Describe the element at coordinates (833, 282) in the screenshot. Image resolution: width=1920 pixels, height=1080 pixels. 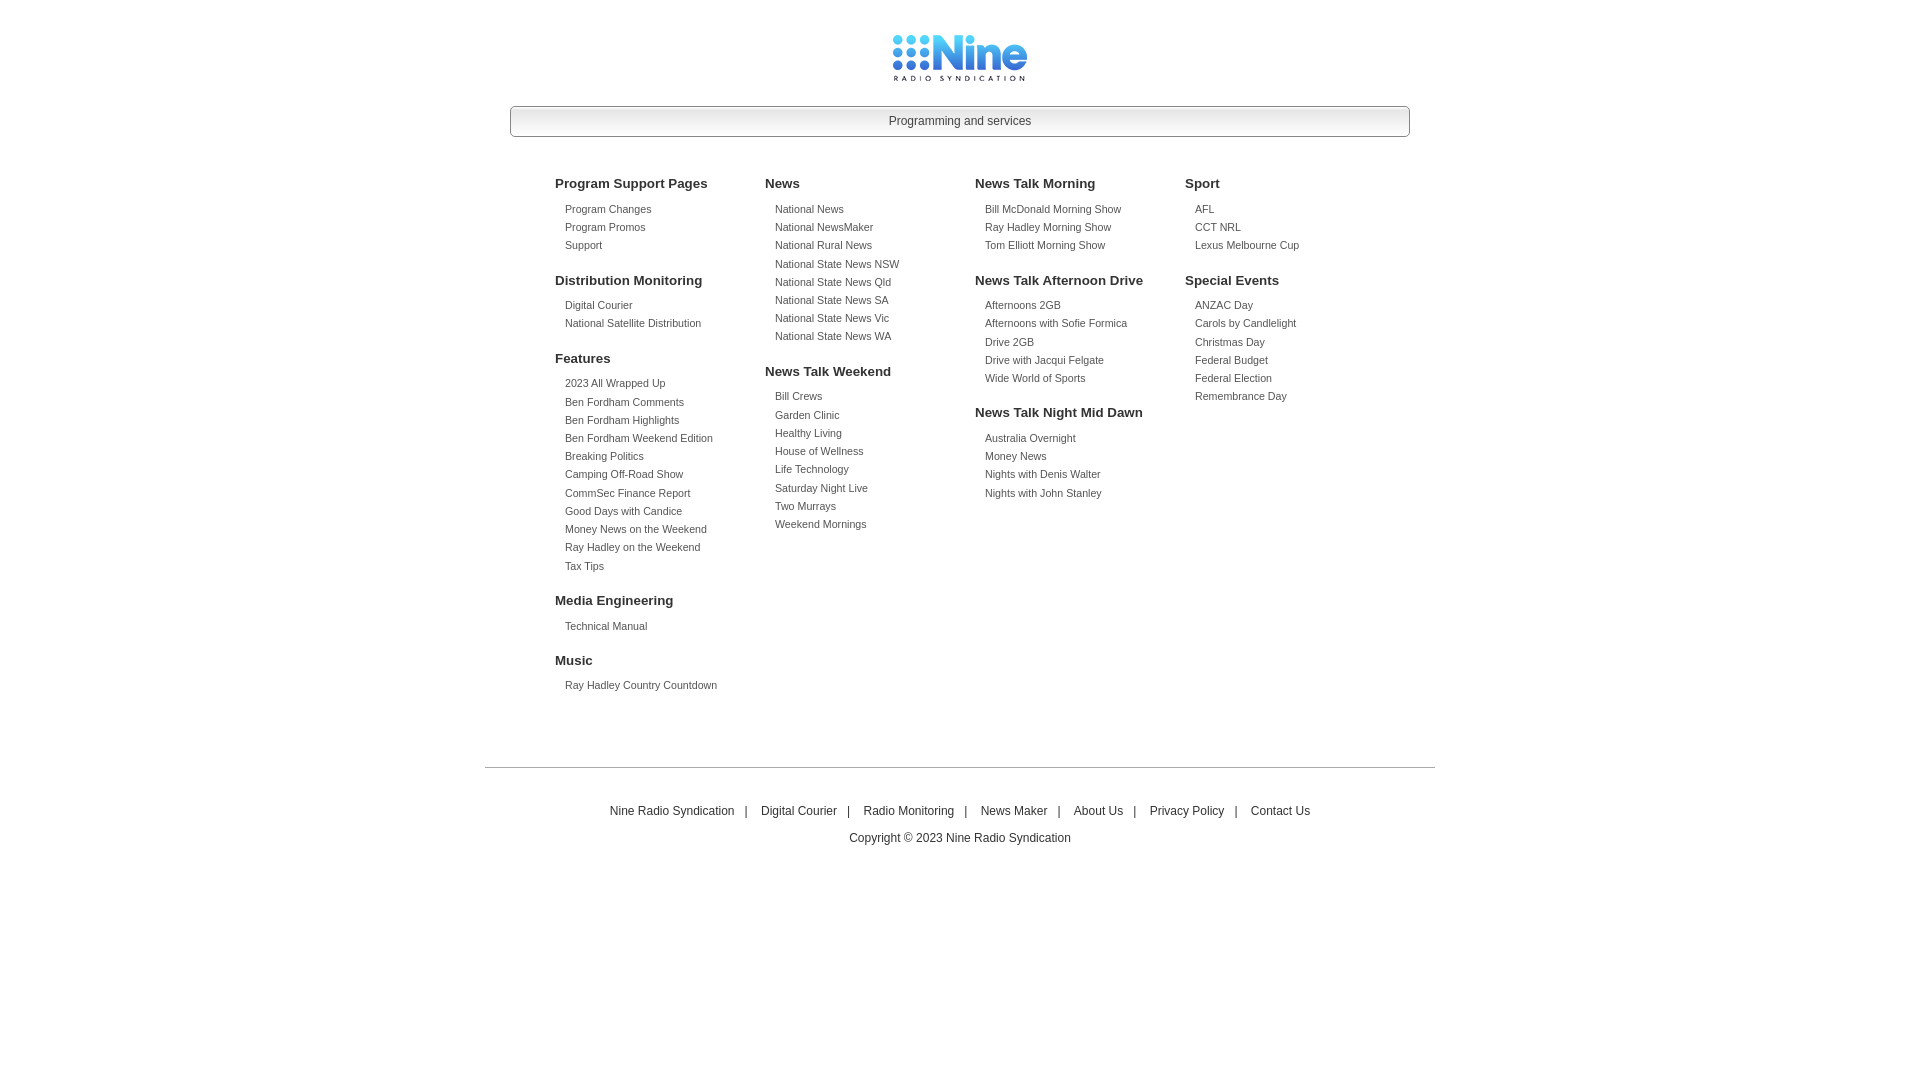
I see `National State News Qld` at that location.